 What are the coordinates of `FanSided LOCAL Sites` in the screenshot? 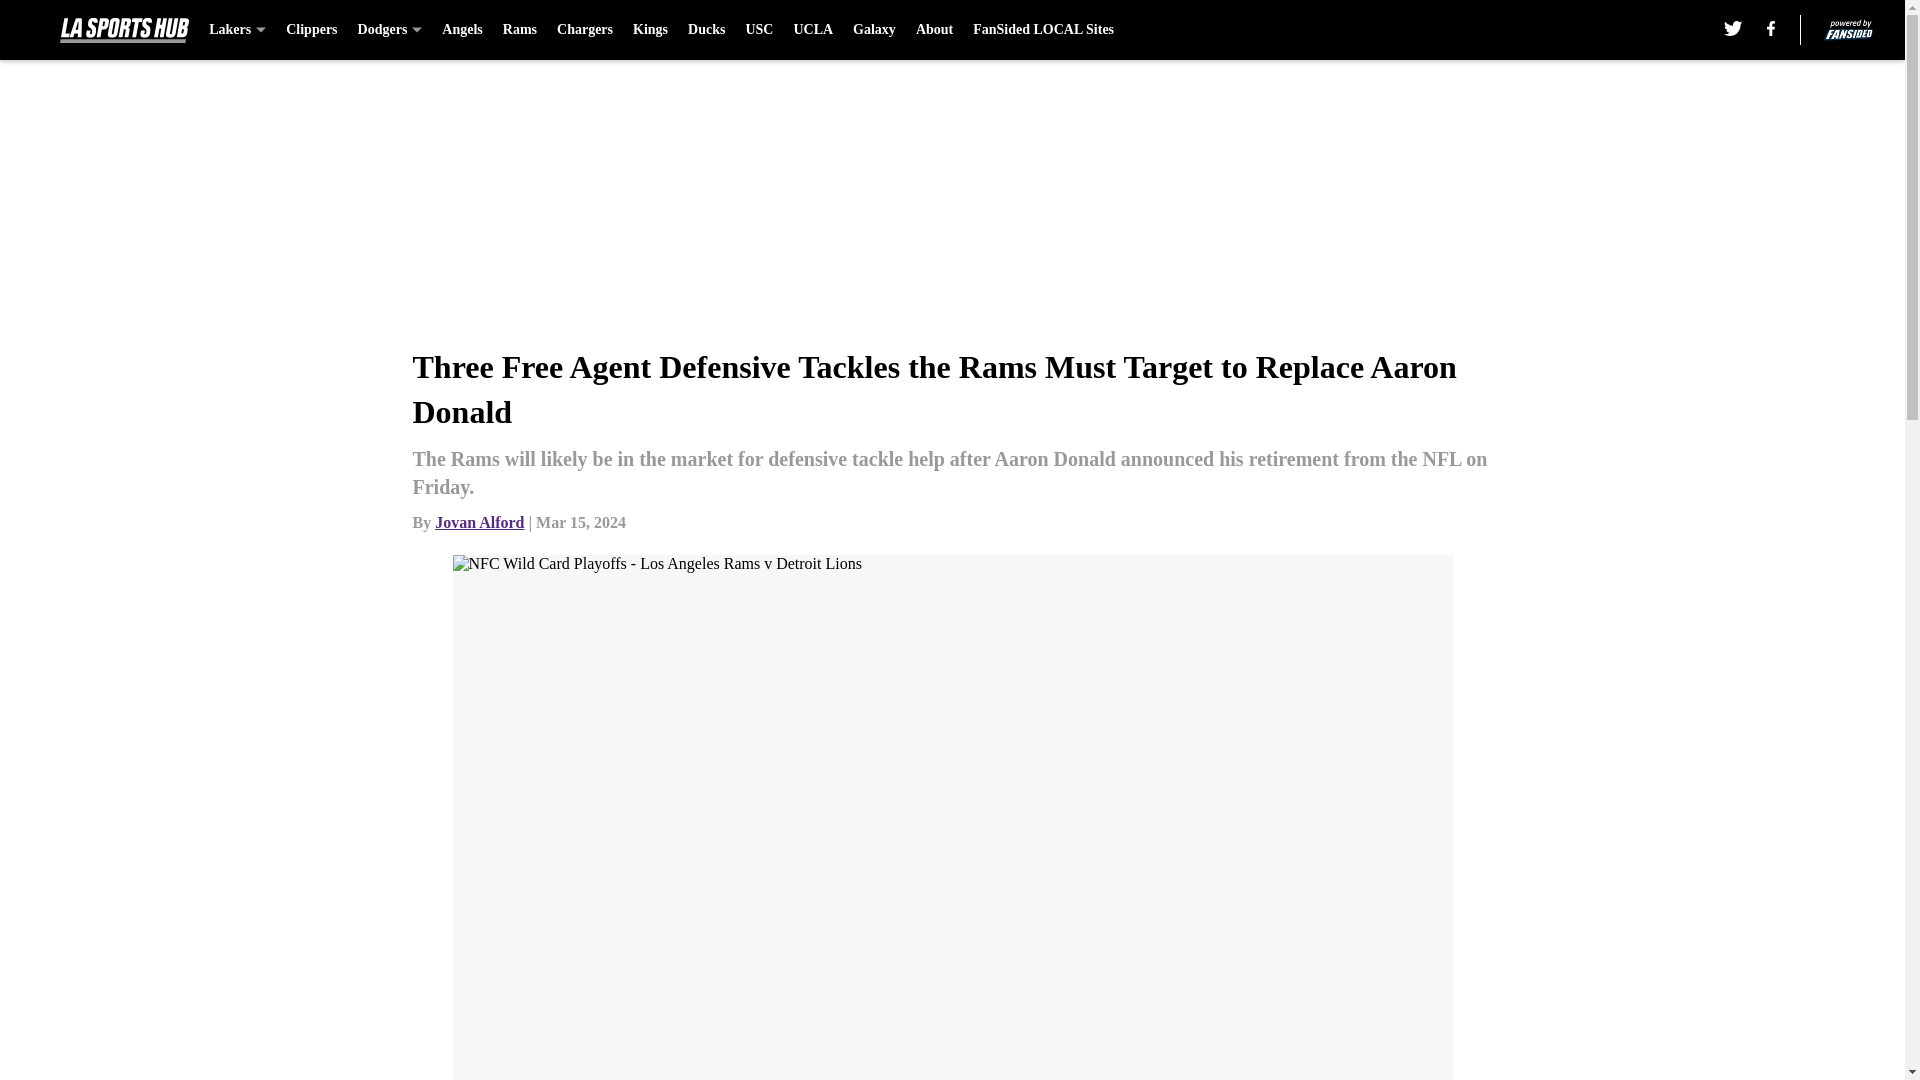 It's located at (1043, 30).